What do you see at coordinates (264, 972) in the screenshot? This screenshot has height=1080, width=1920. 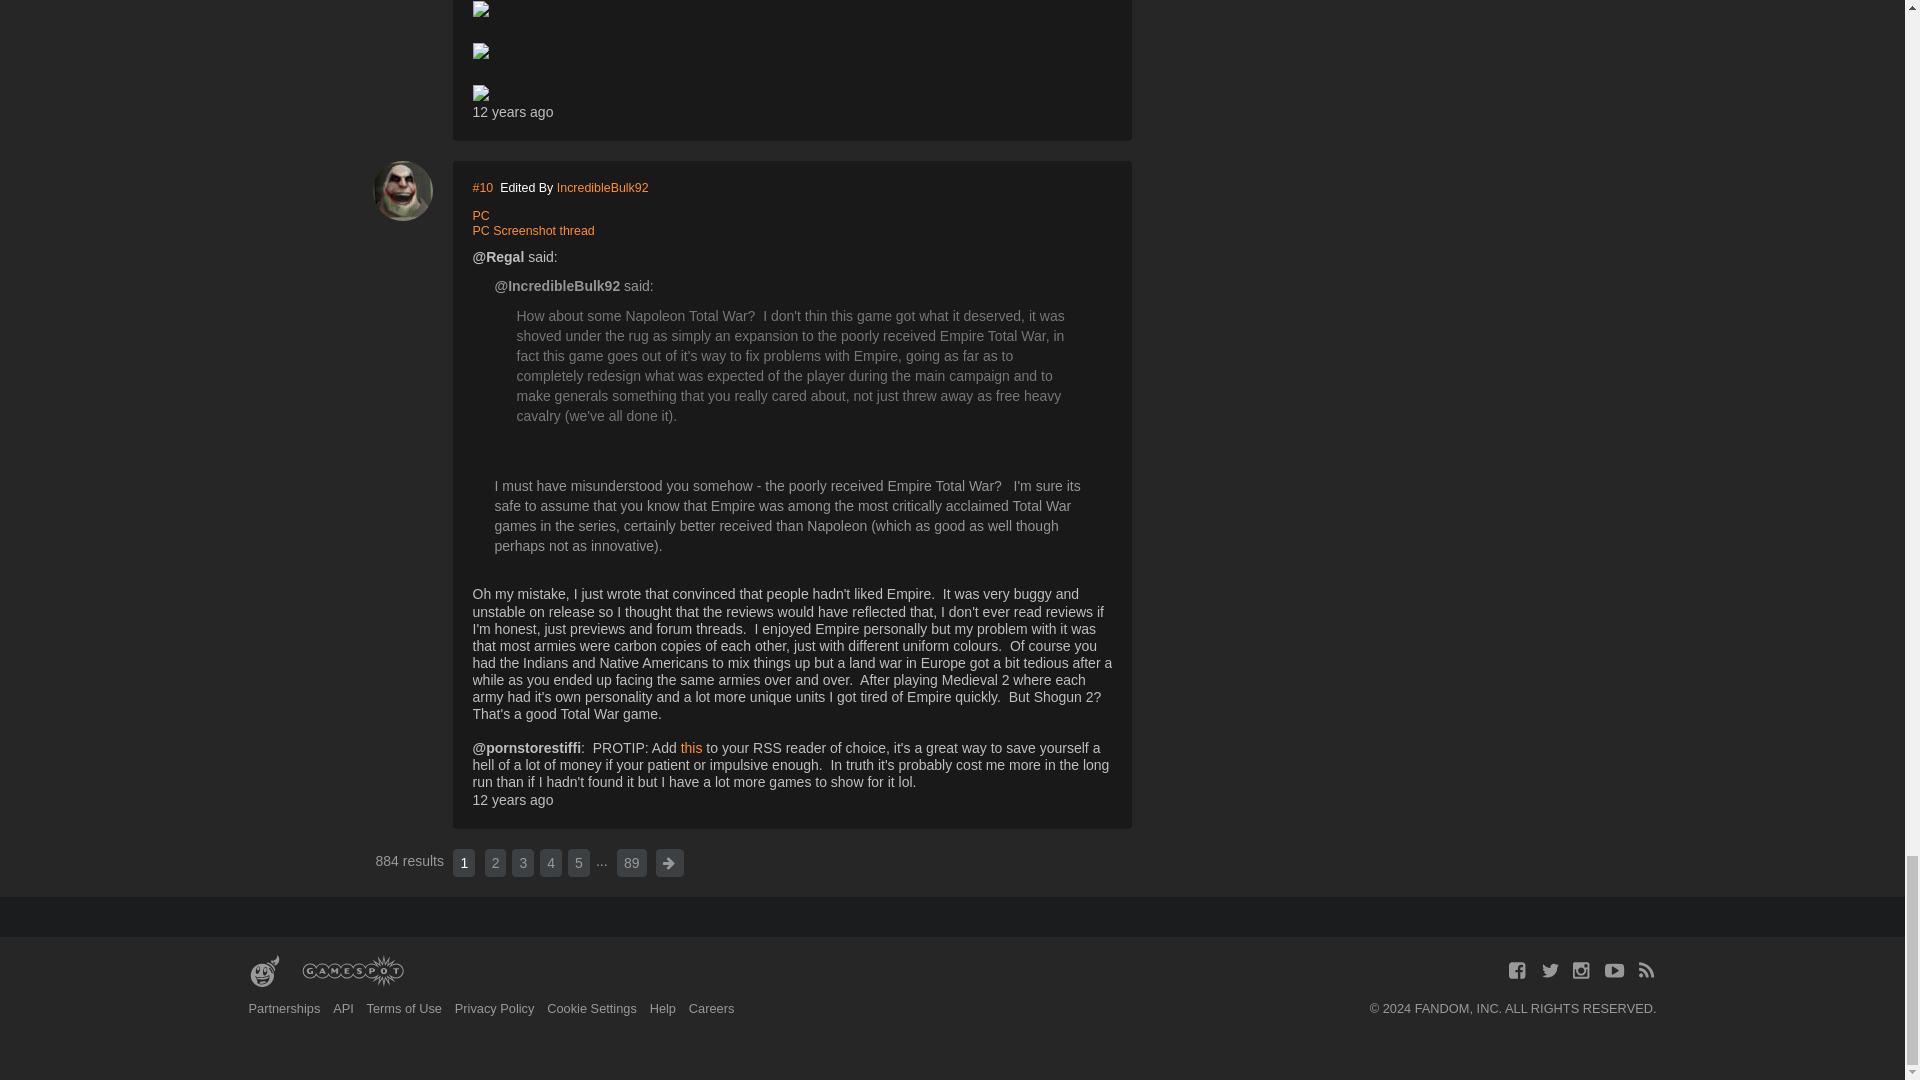 I see `Giant Bomb` at bounding box center [264, 972].